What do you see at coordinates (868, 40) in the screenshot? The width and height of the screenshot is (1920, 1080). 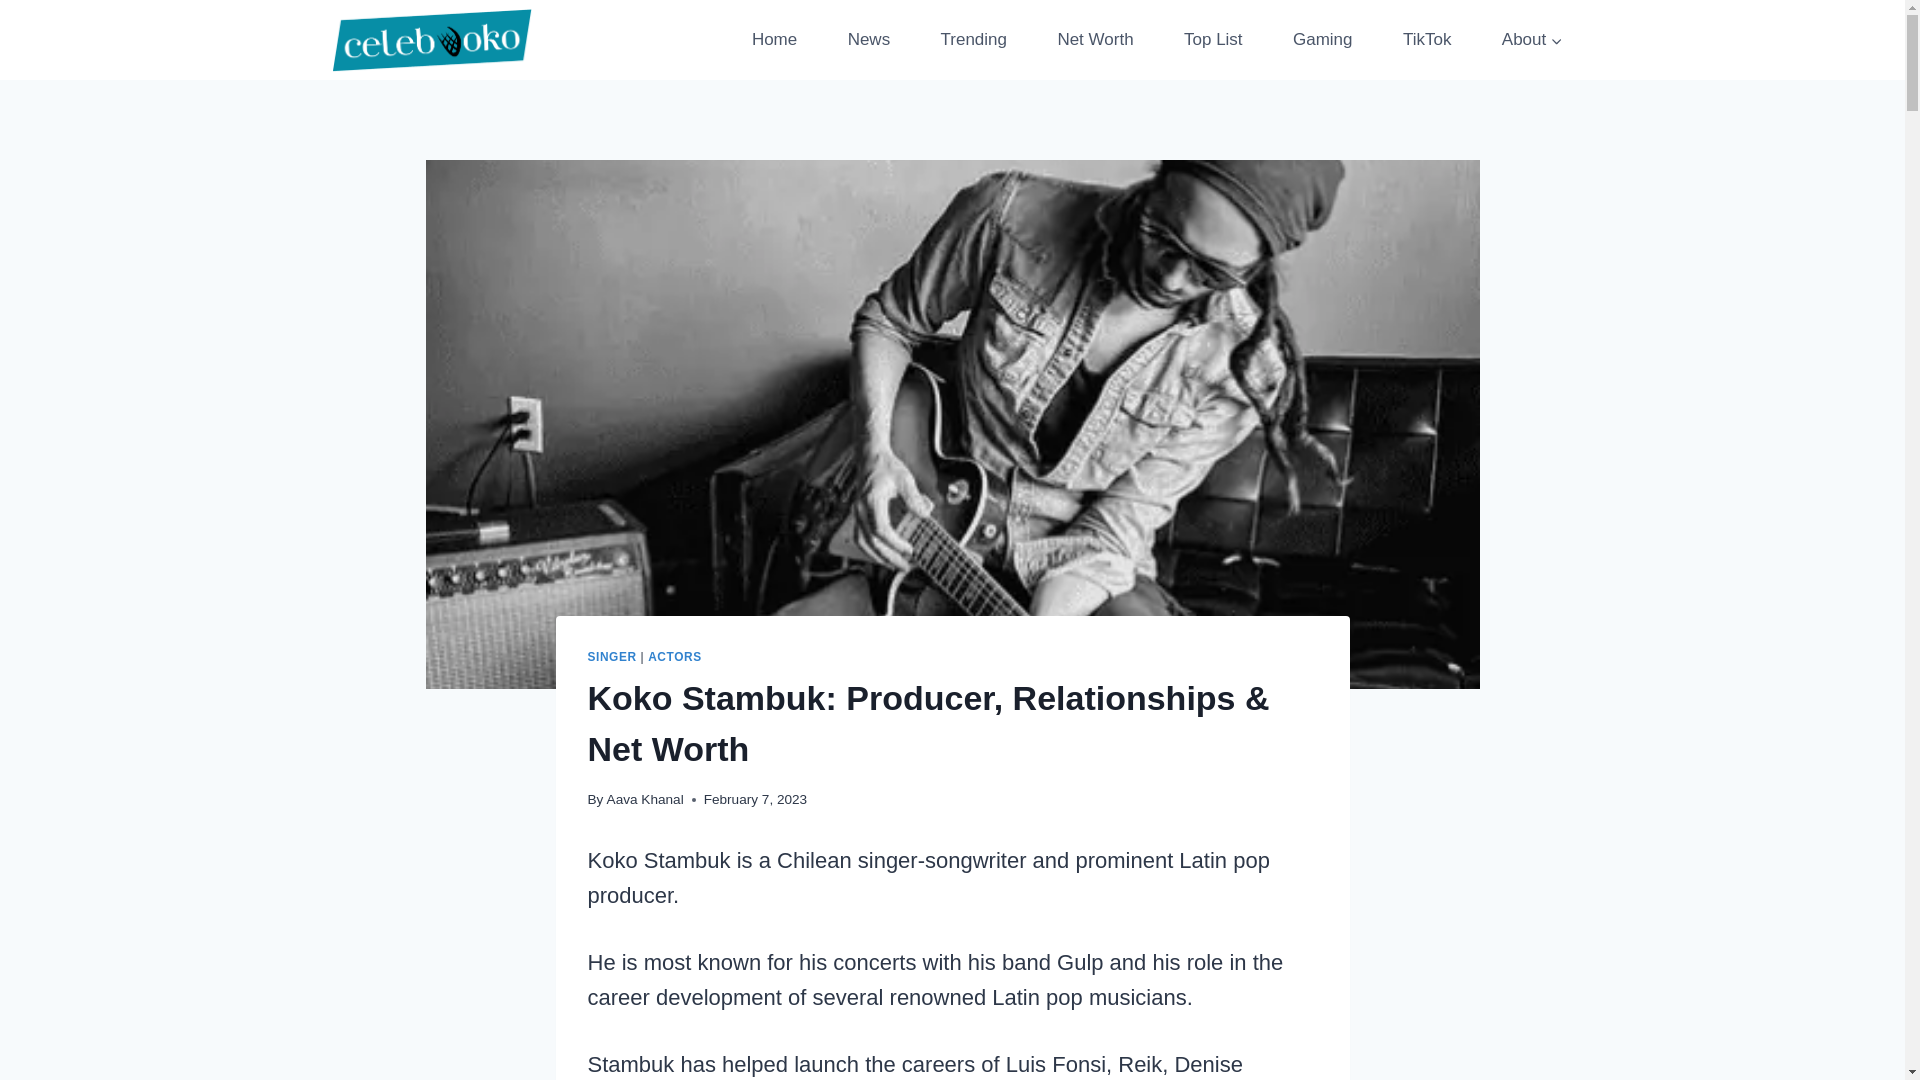 I see `News` at bounding box center [868, 40].